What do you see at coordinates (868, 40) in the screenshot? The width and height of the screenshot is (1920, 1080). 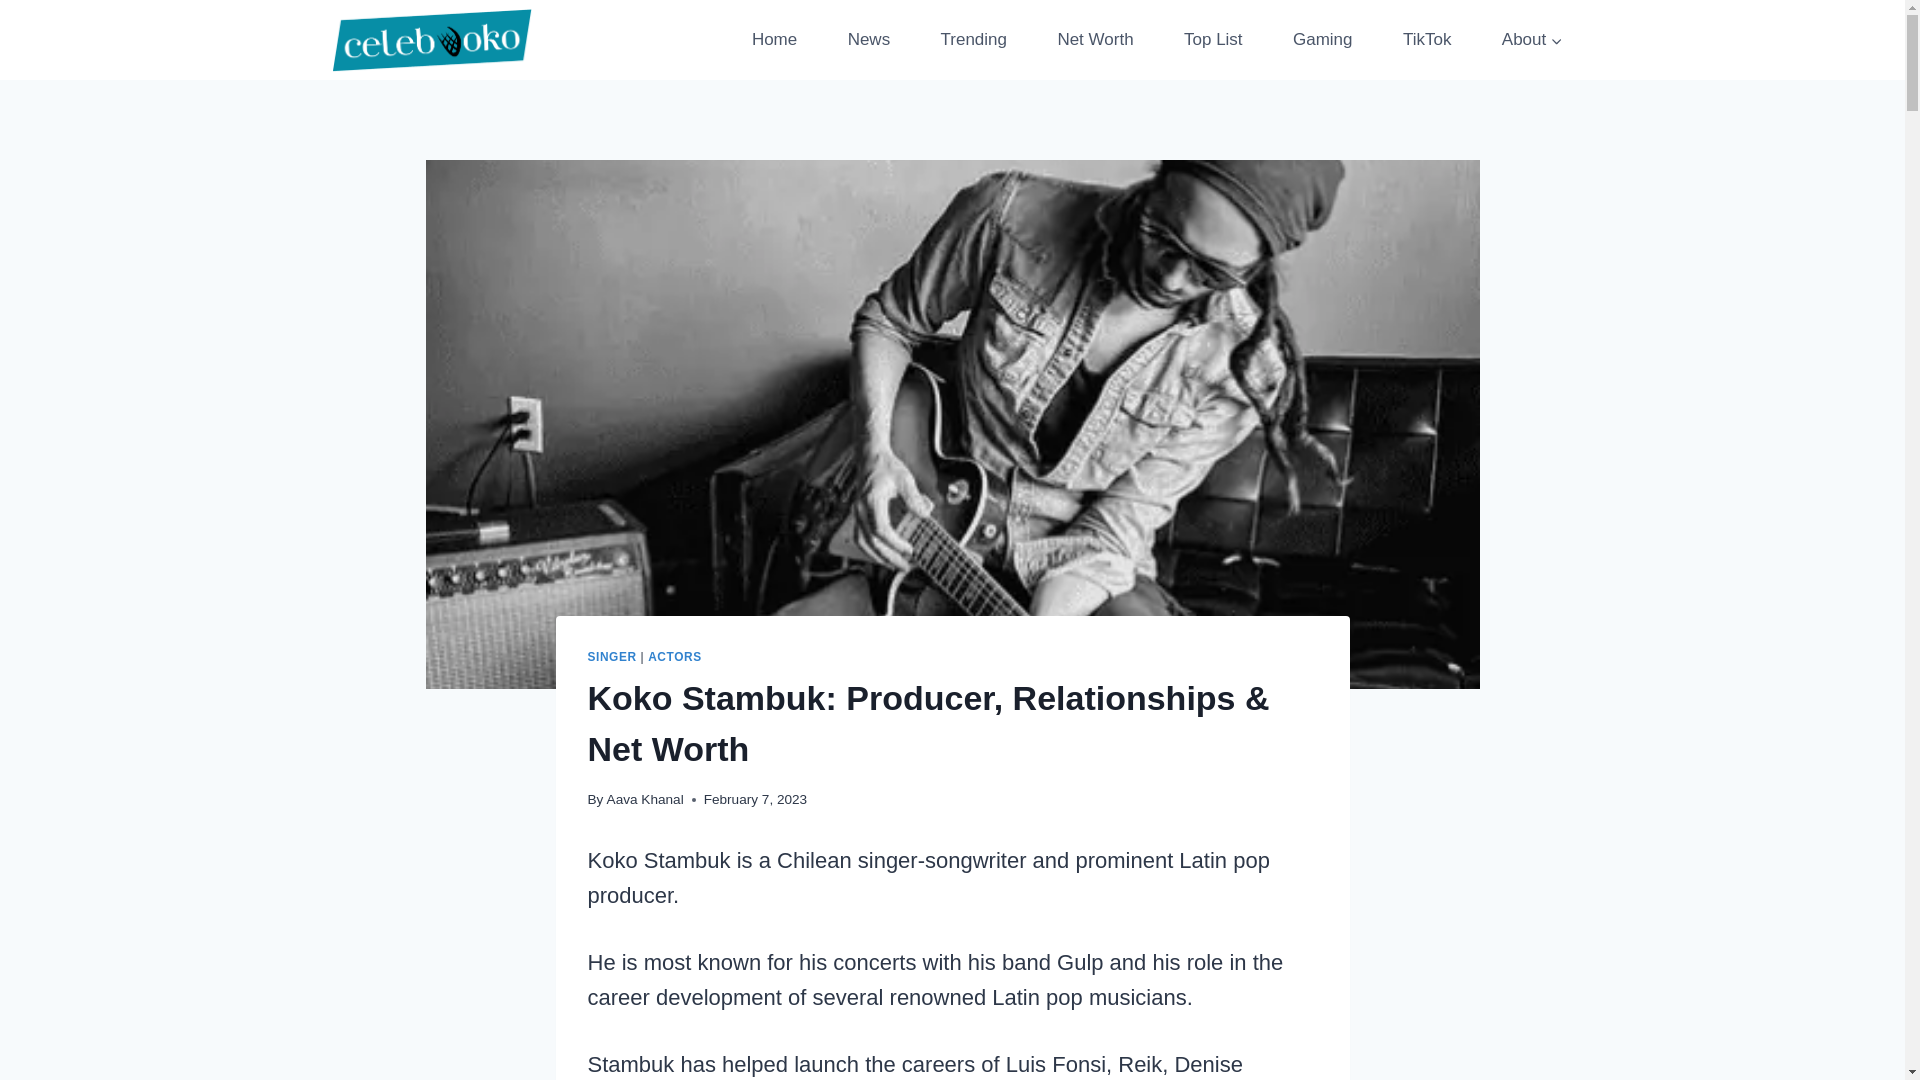 I see `News` at bounding box center [868, 40].